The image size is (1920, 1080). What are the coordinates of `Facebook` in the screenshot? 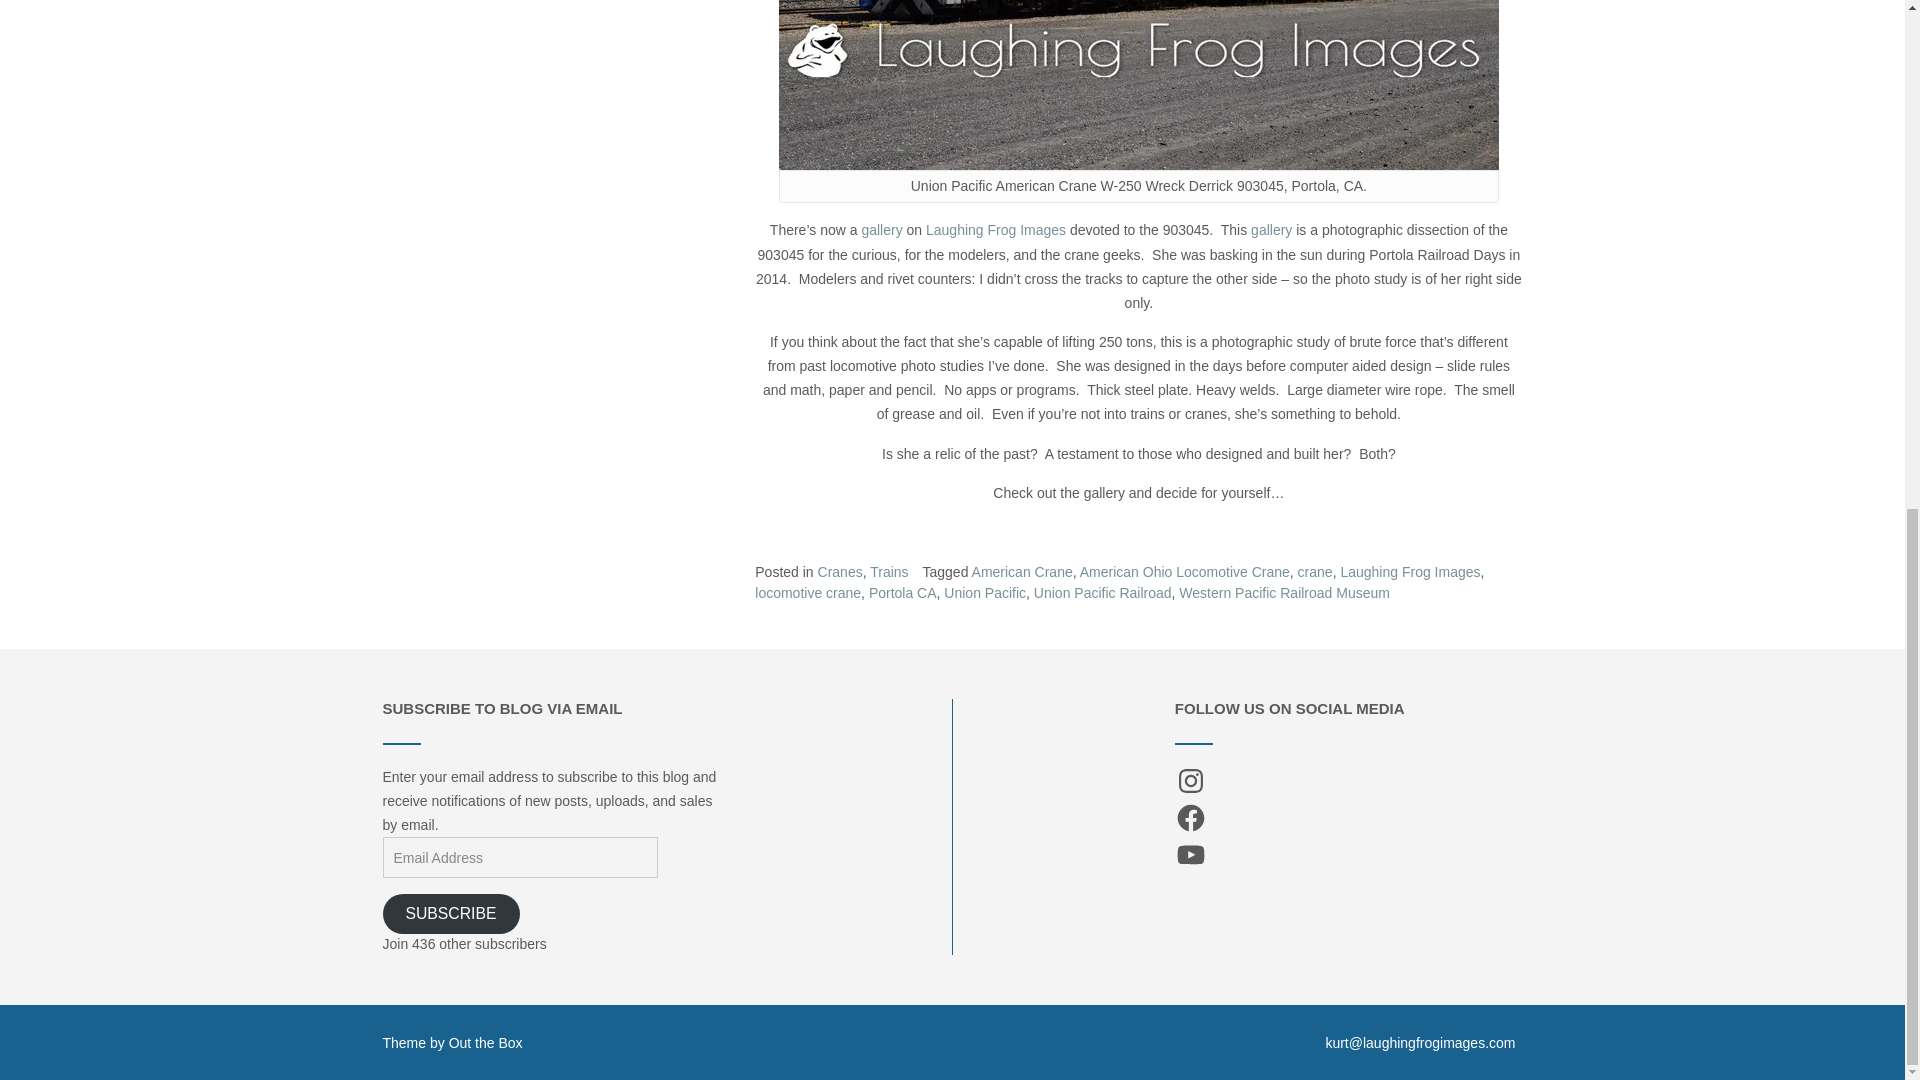 It's located at (1191, 818).